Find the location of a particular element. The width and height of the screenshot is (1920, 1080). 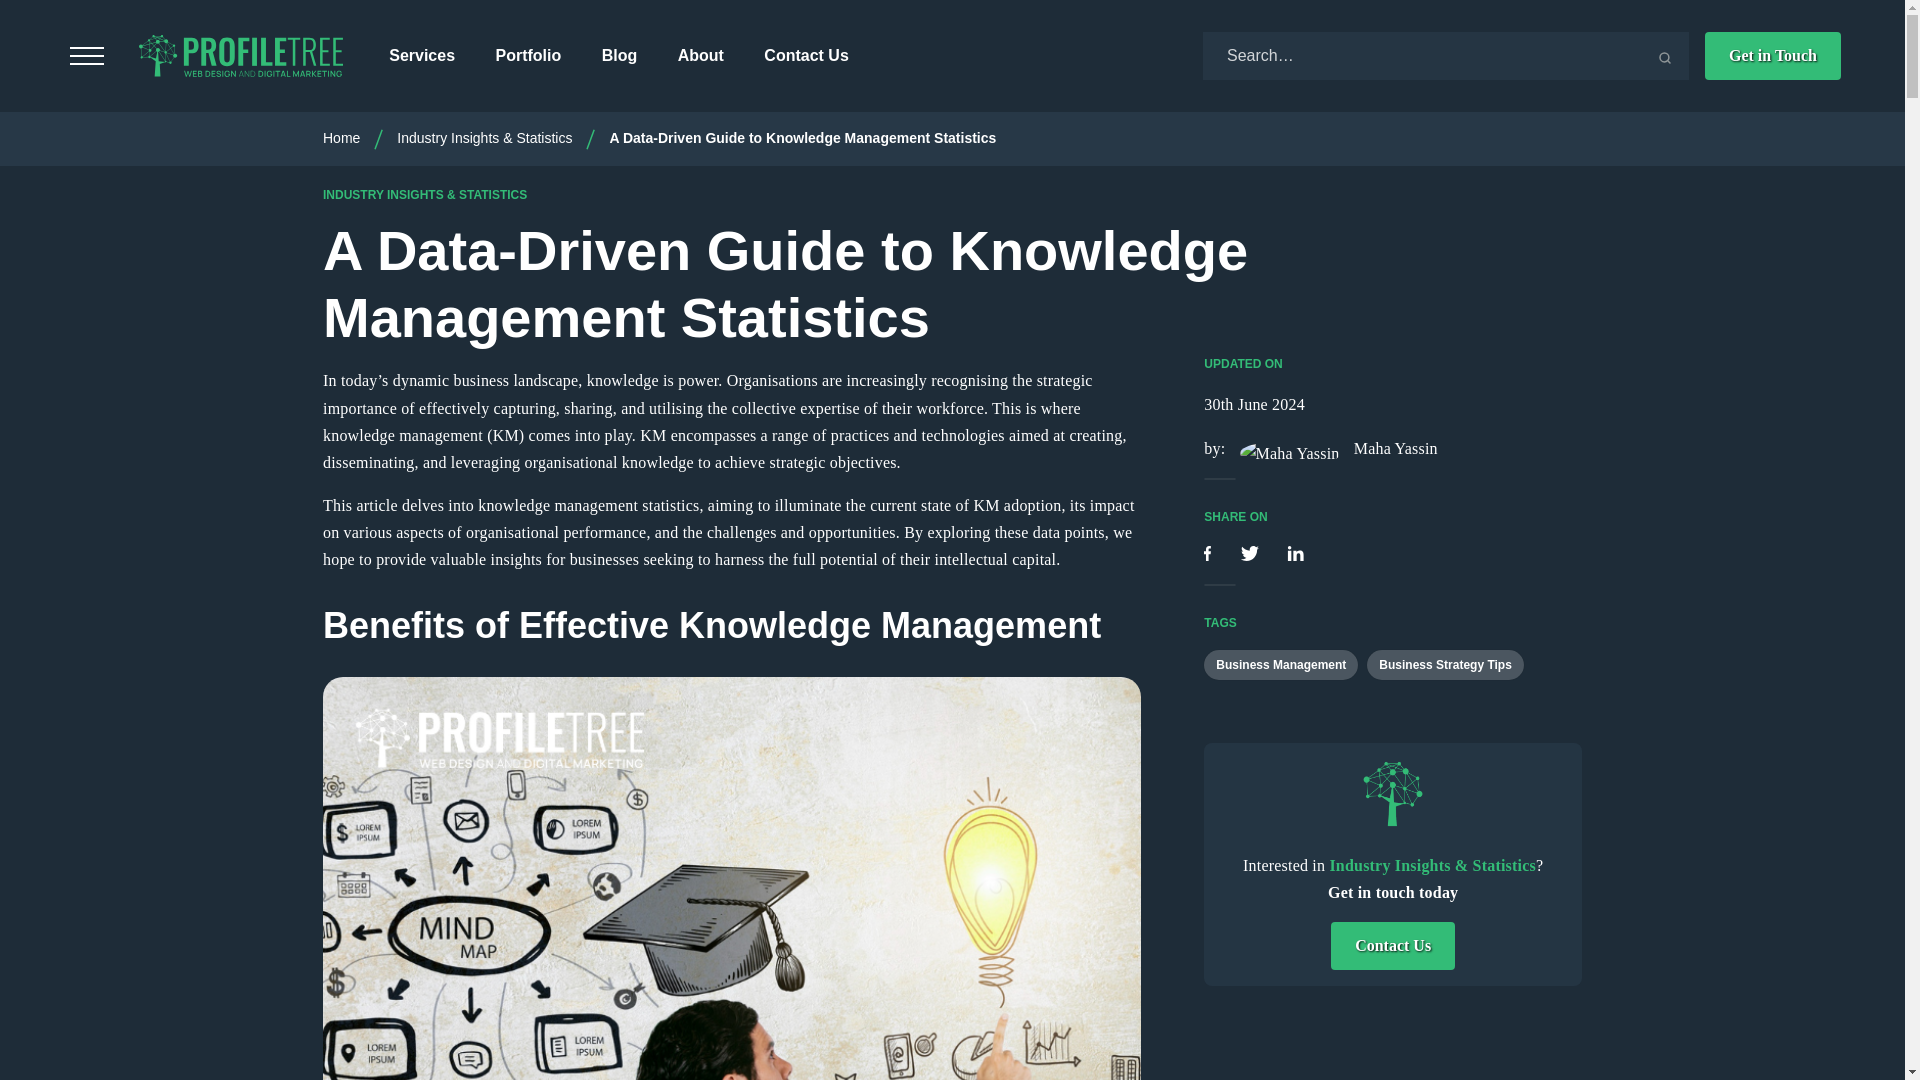

Get in Touch is located at coordinates (1772, 56).